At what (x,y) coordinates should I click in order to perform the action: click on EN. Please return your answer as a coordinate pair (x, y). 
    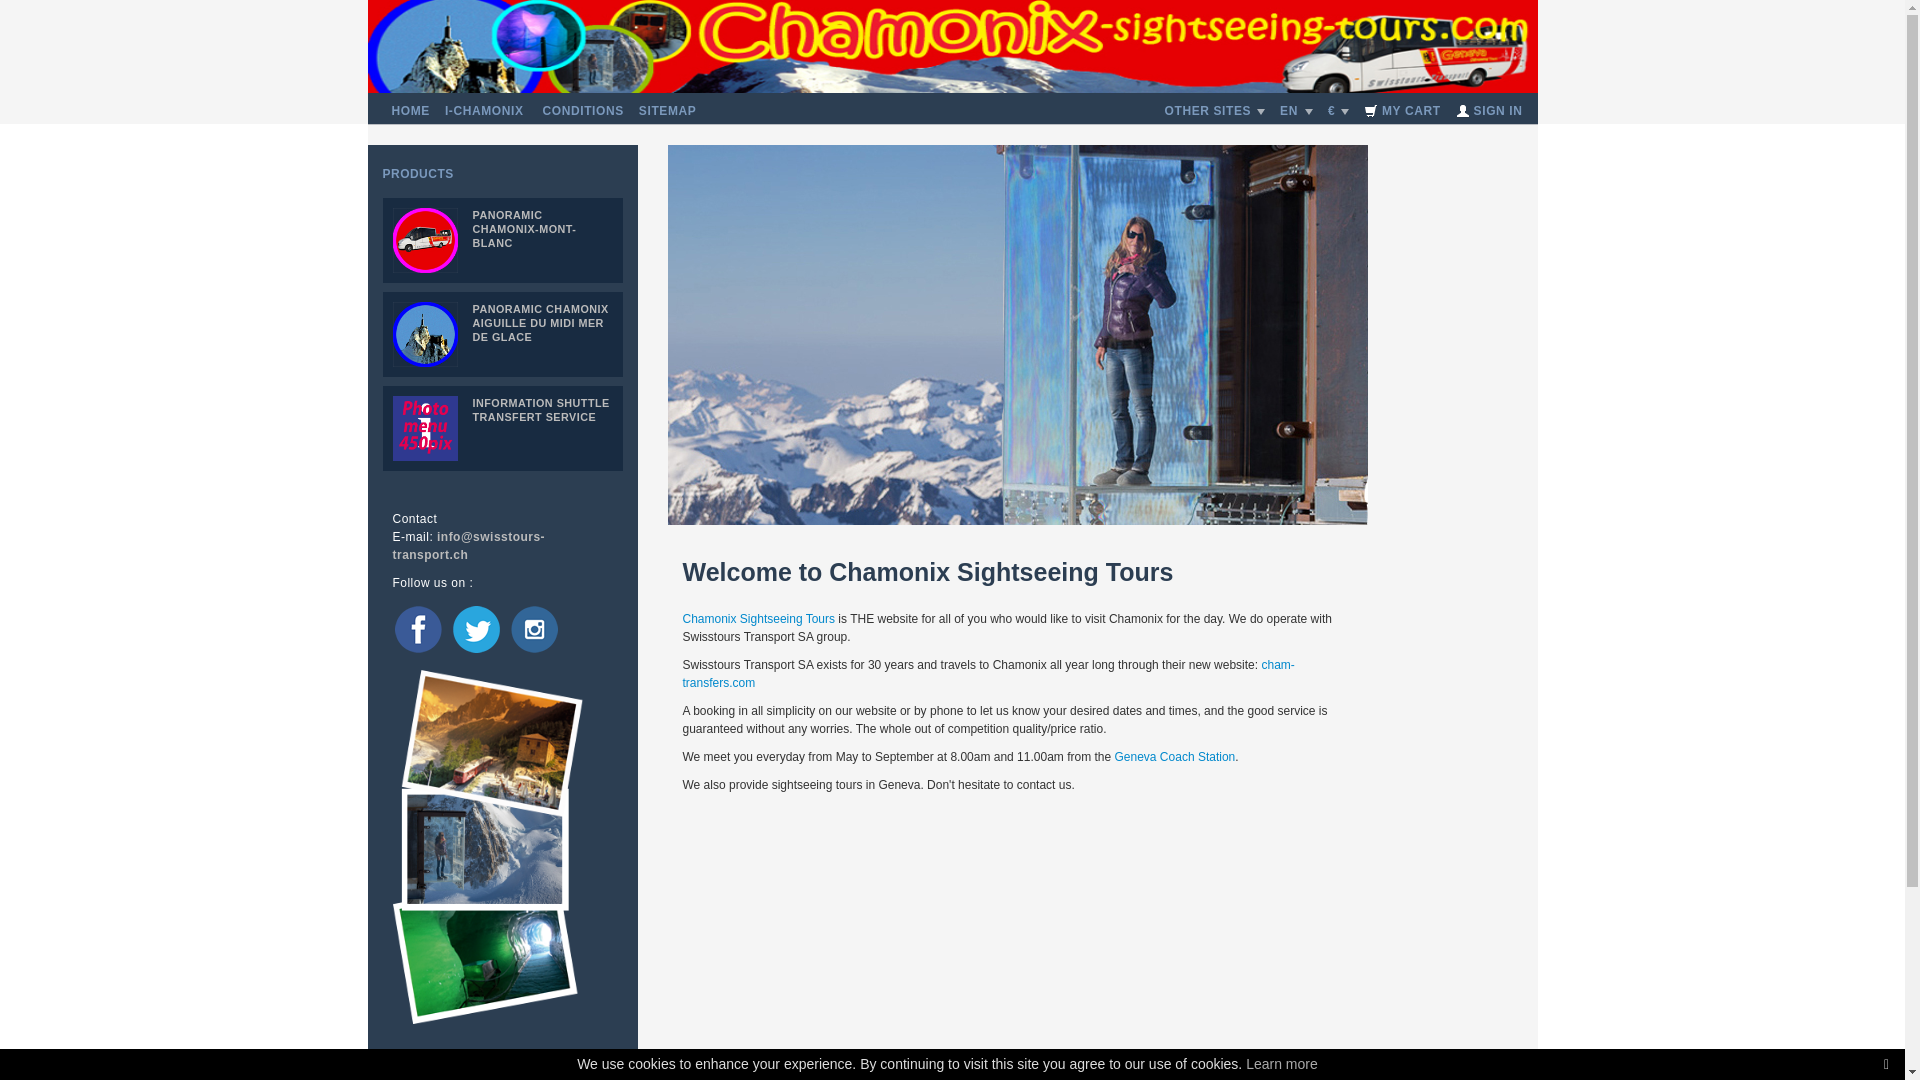
    Looking at the image, I should click on (1296, 111).